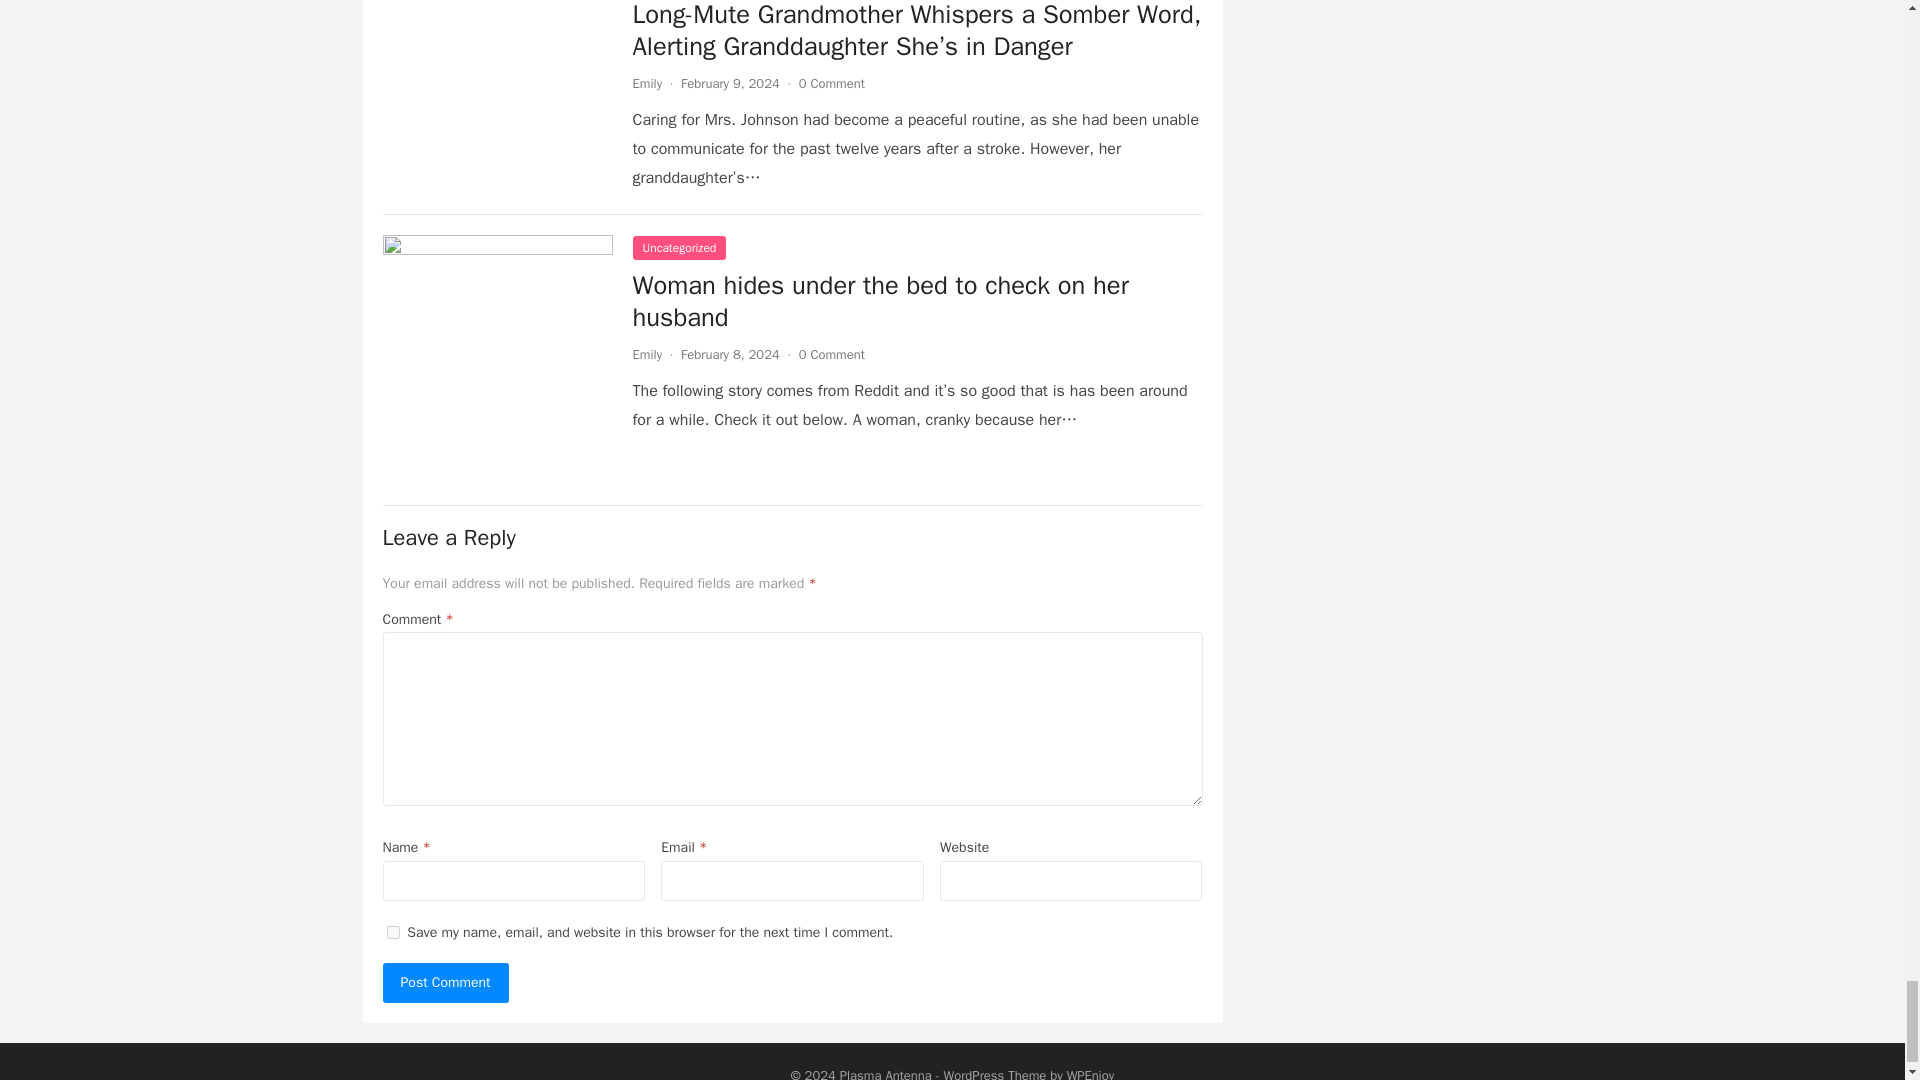 This screenshot has width=1920, height=1080. What do you see at coordinates (646, 82) in the screenshot?
I see `Posts by Emily` at bounding box center [646, 82].